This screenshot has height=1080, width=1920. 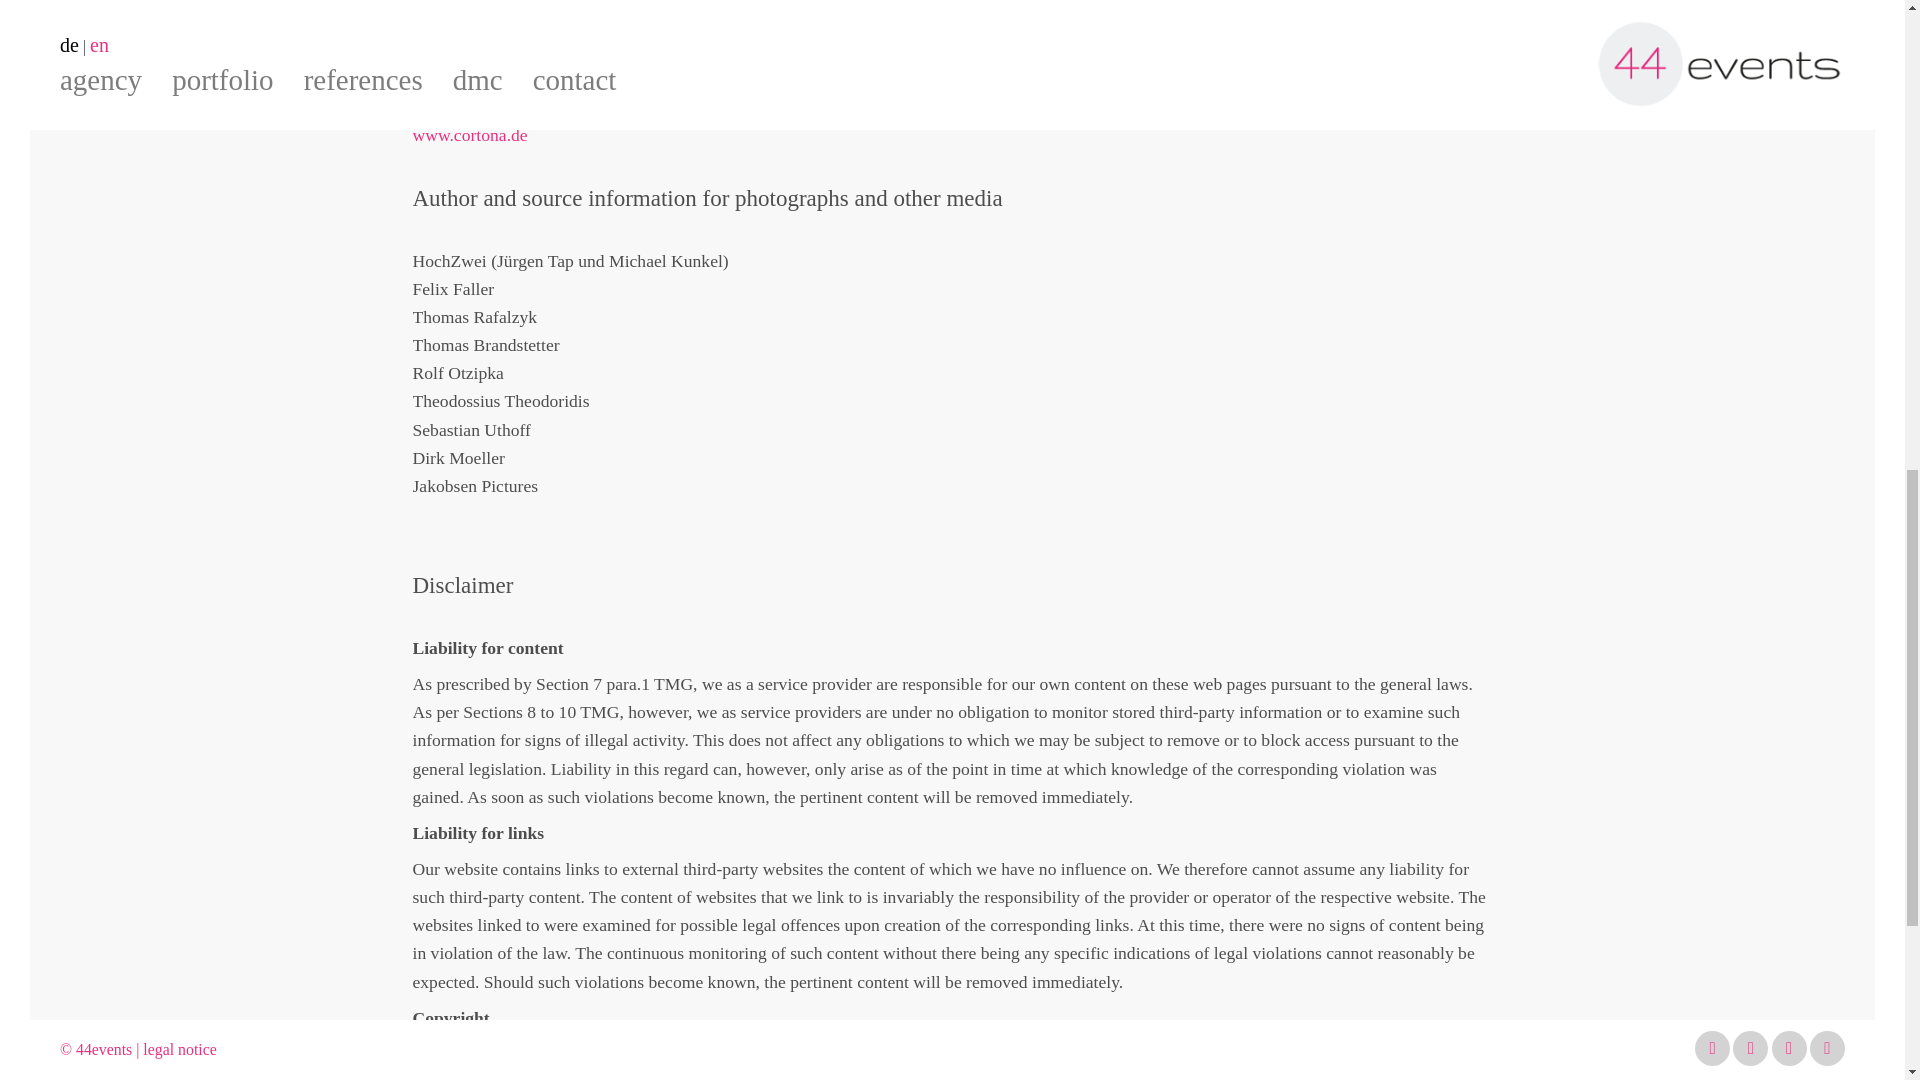 What do you see at coordinates (469, 134) in the screenshot?
I see `www.cortona.de` at bounding box center [469, 134].